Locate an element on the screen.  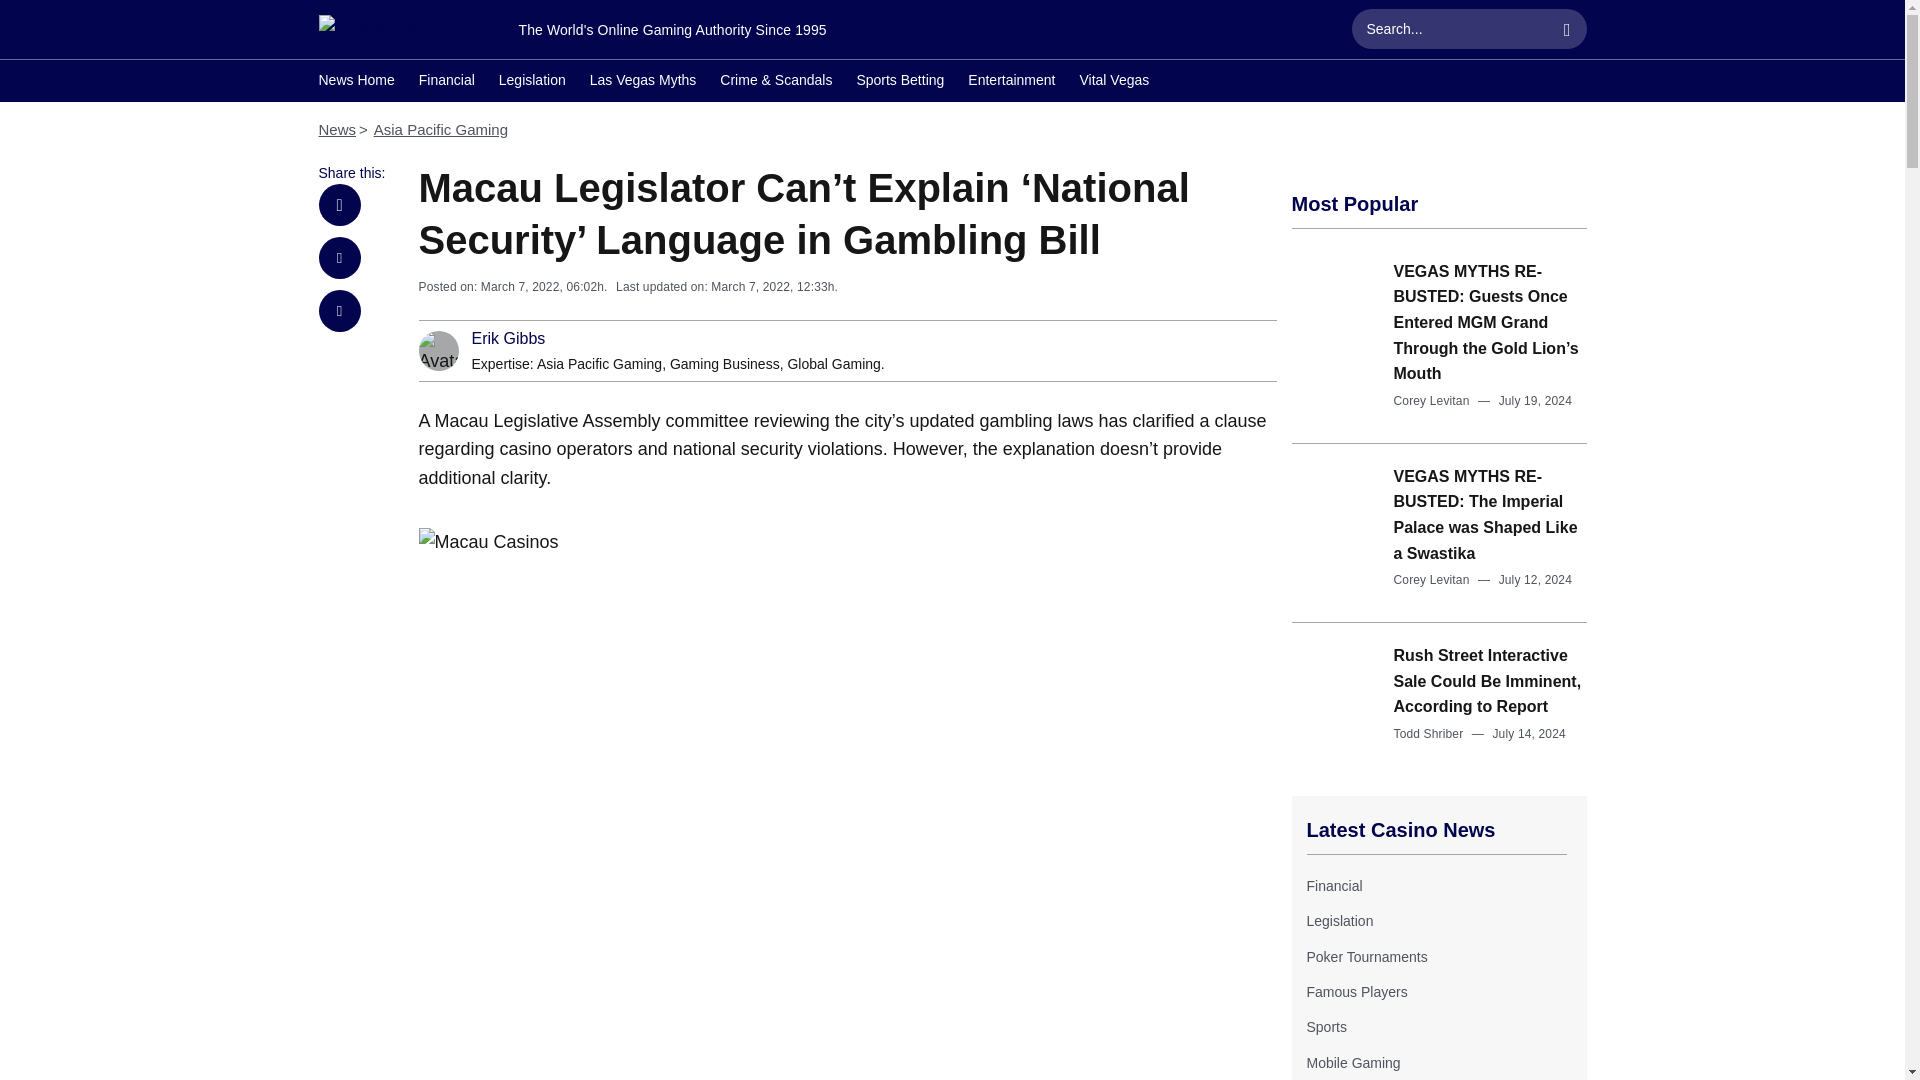
Entertainment is located at coordinates (1010, 82).